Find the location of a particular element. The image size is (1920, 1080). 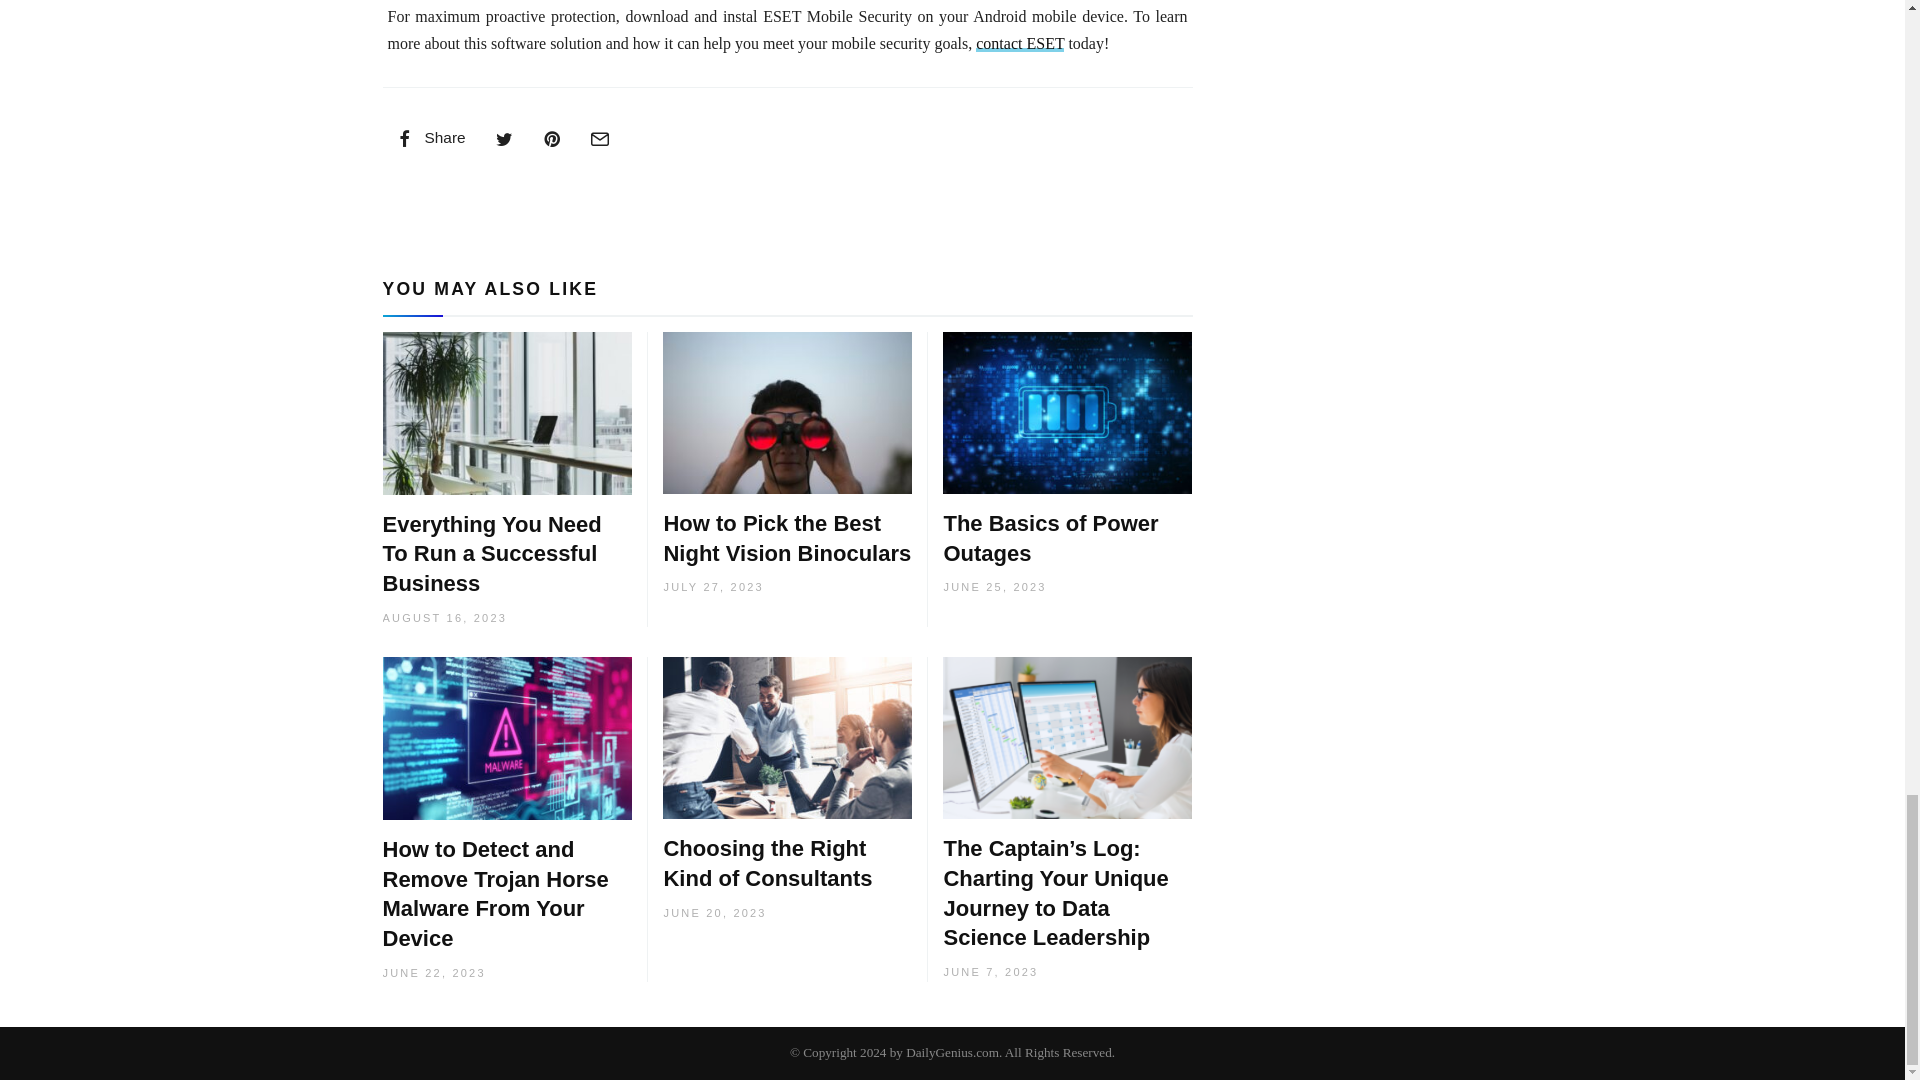

Pin this Post is located at coordinates (552, 137).